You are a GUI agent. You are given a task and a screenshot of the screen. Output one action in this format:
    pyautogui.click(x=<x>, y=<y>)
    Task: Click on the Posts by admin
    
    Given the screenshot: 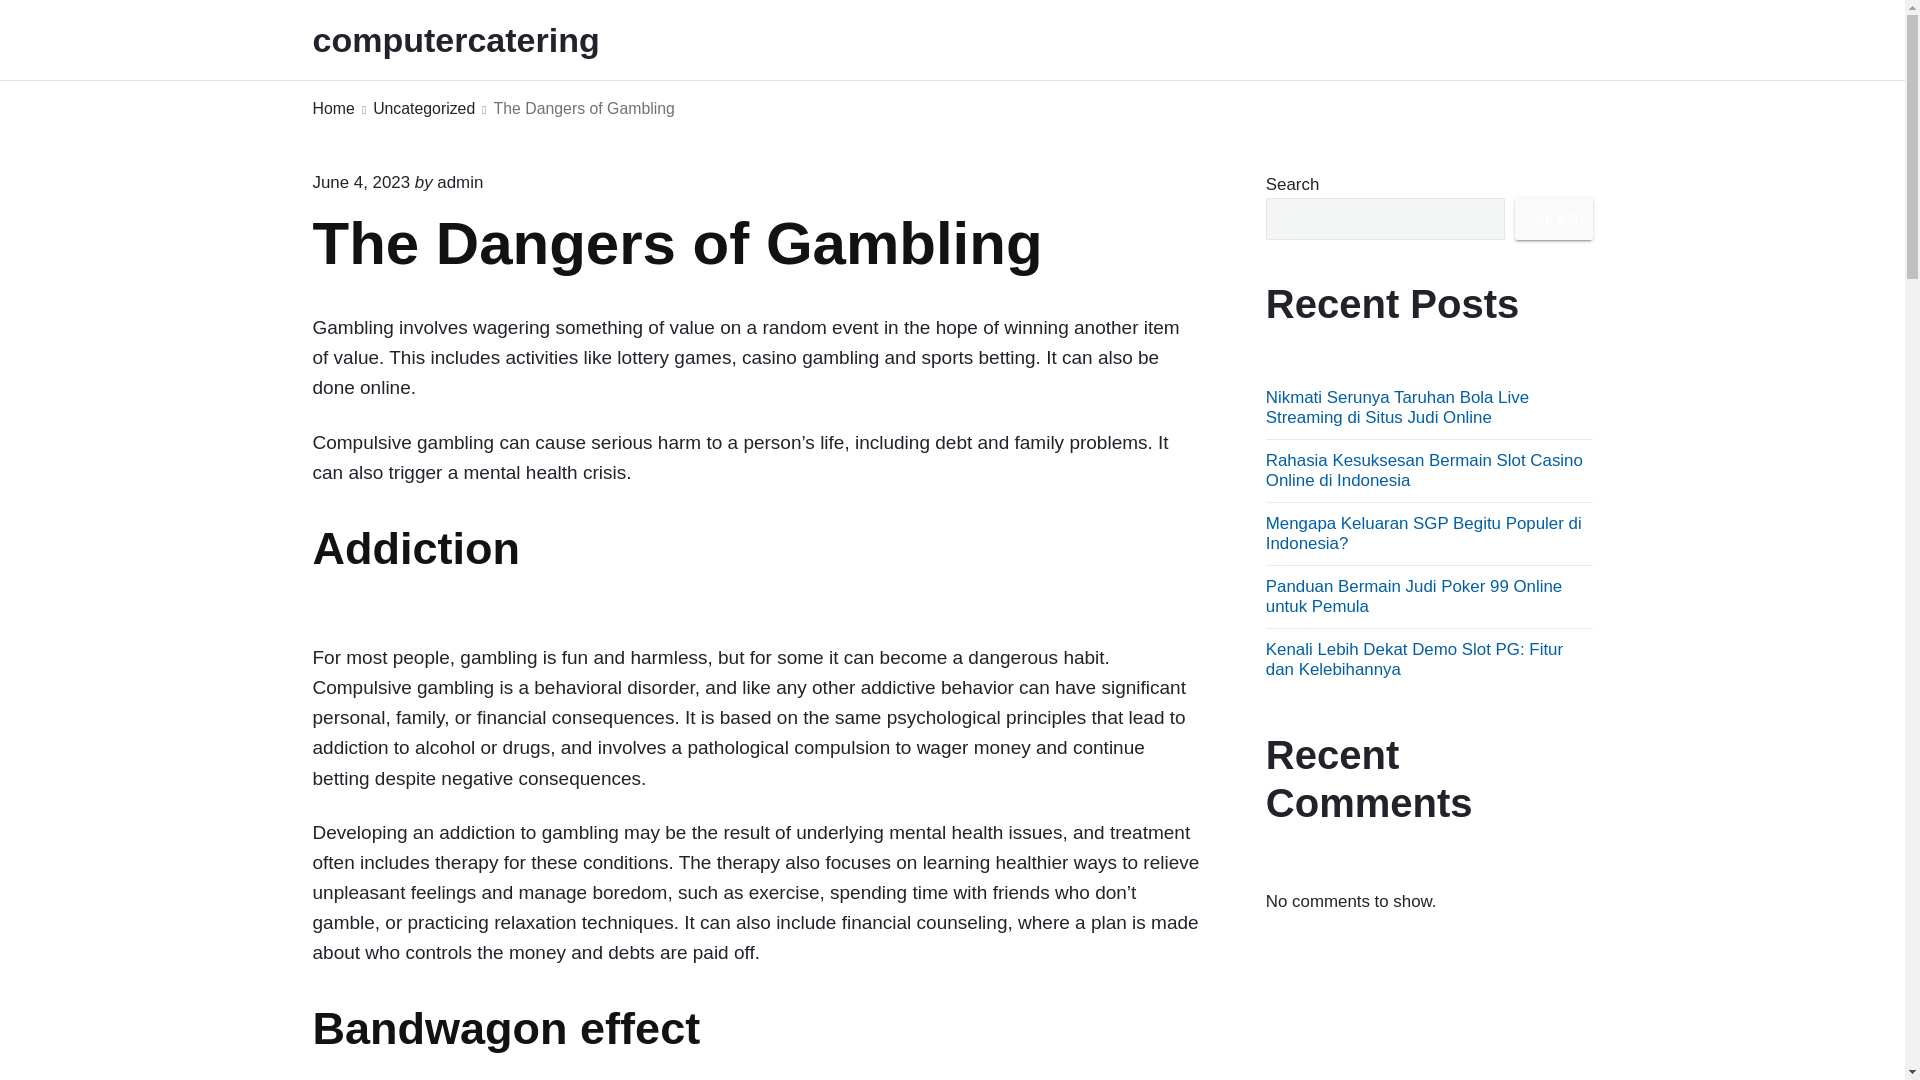 What is the action you would take?
    pyautogui.click(x=460, y=182)
    